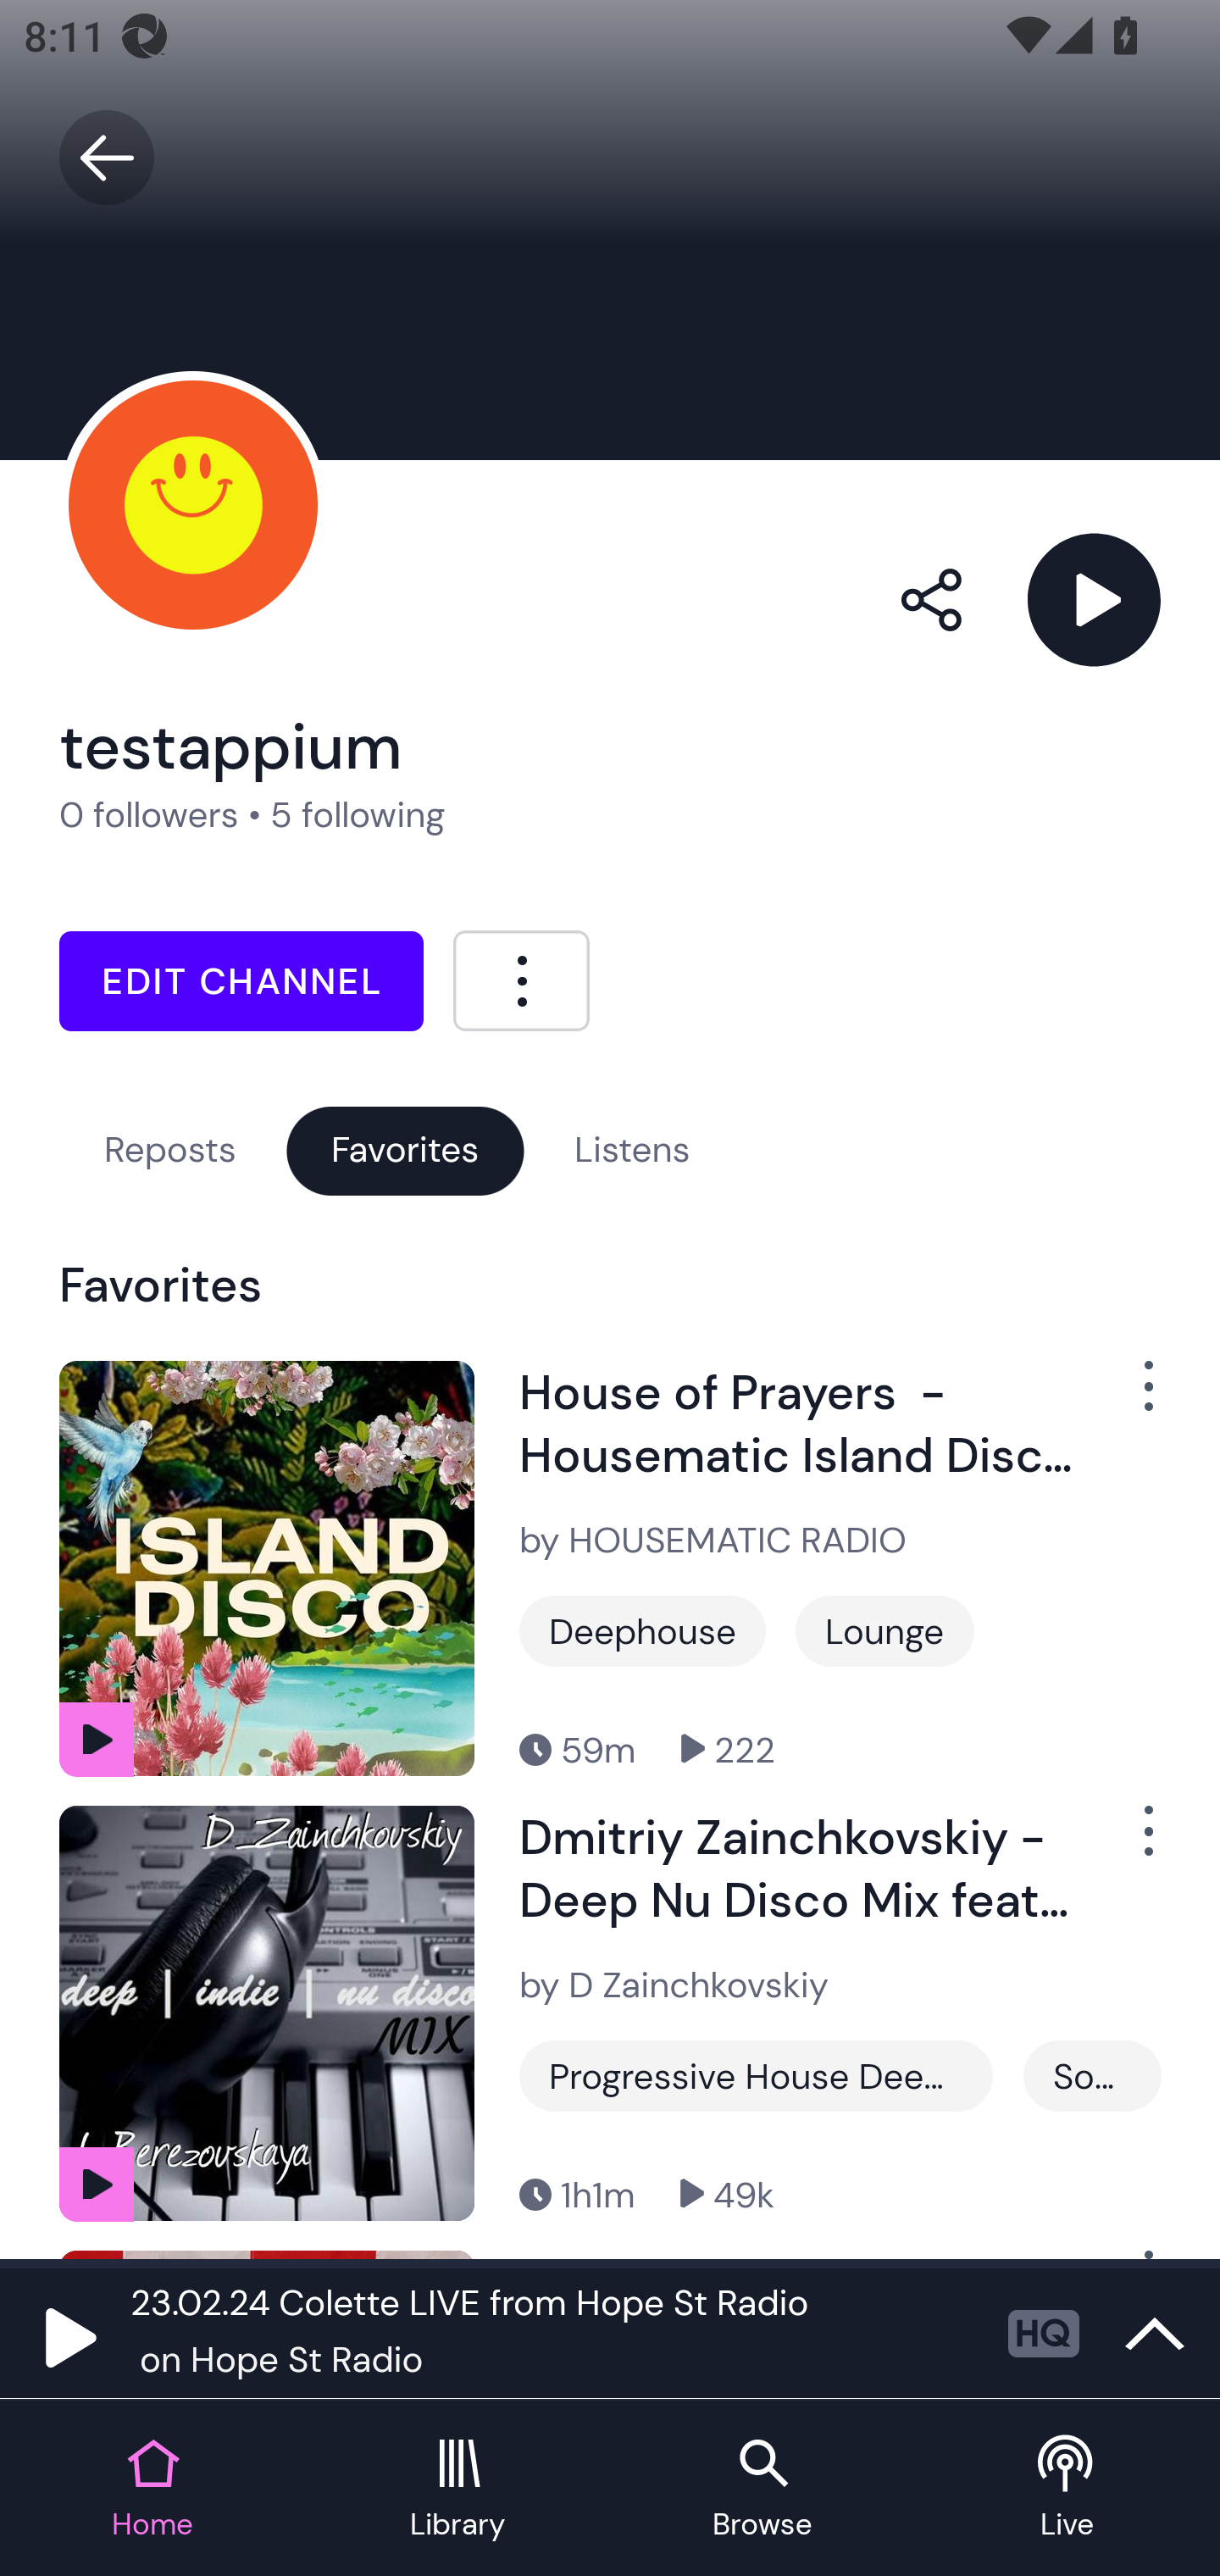 The height and width of the screenshot is (2576, 1220). I want to click on Deephouse, so click(642, 1630).